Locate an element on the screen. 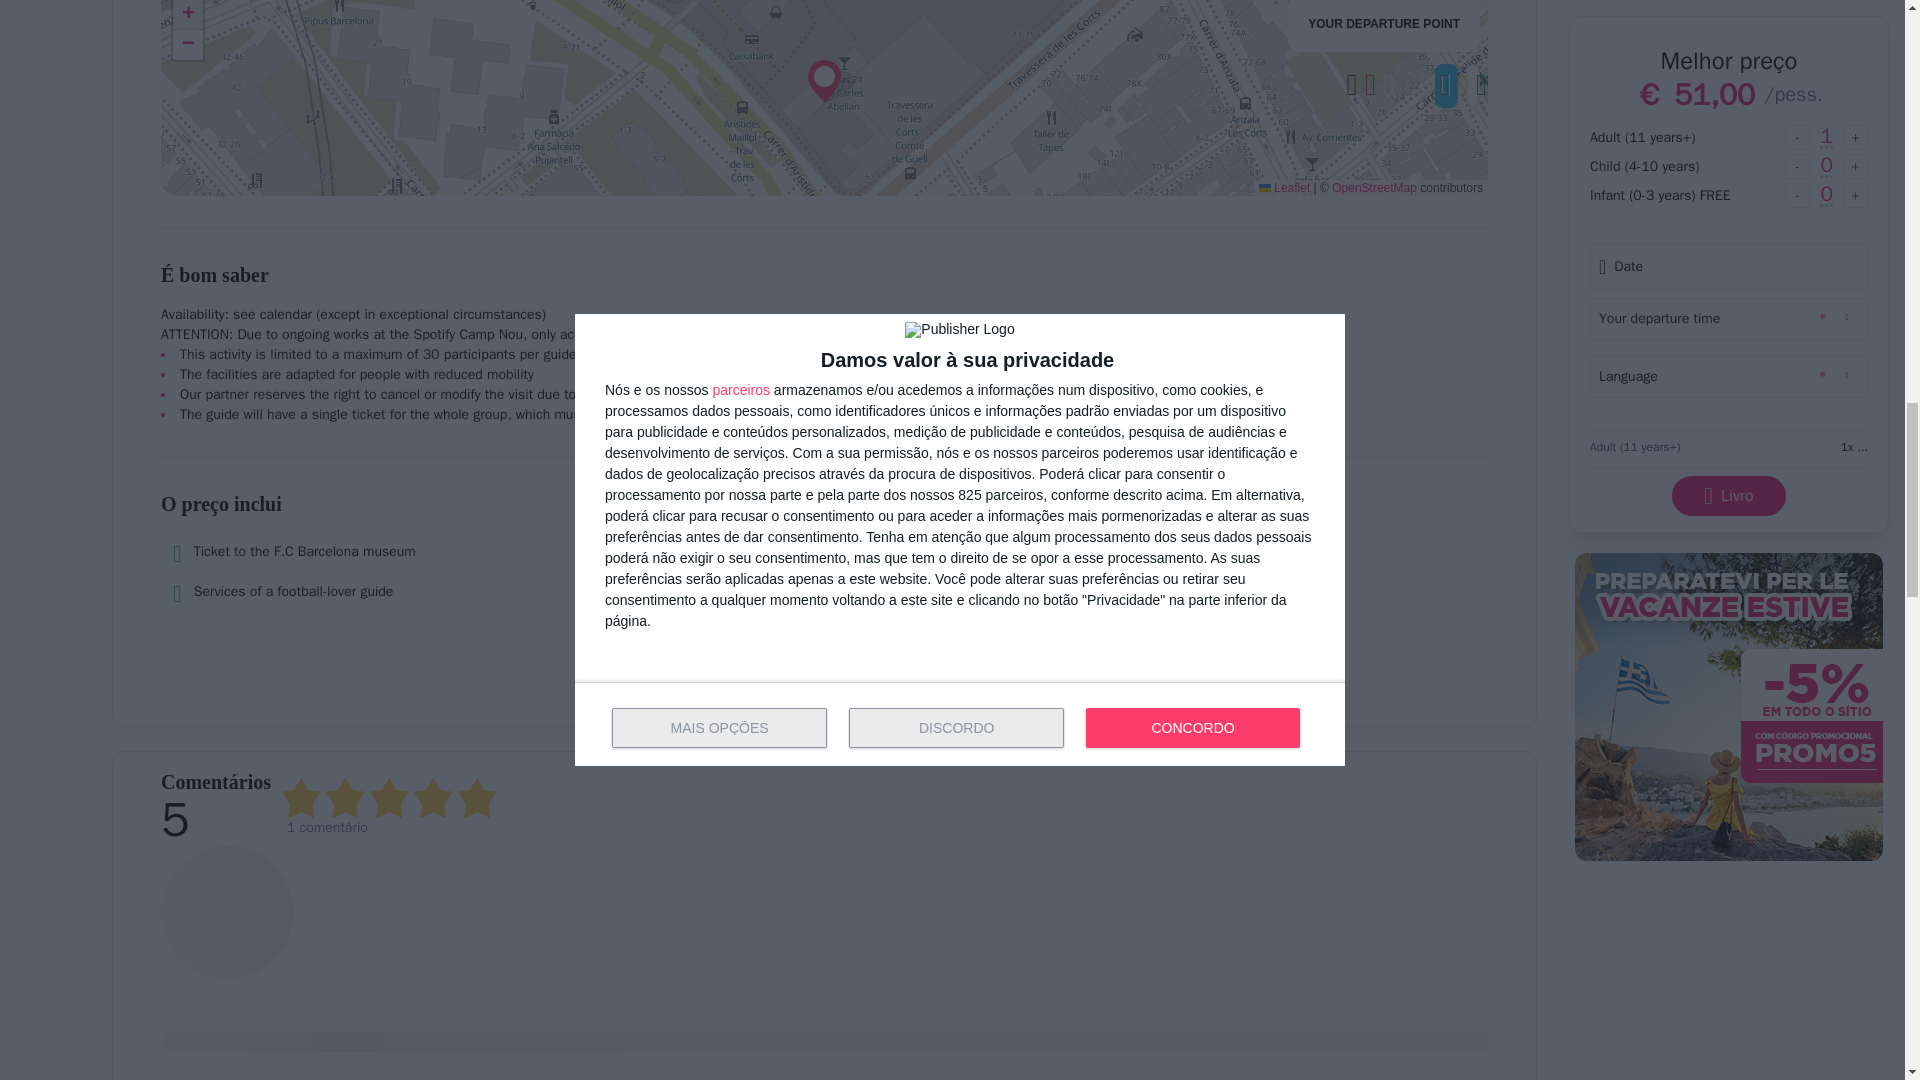 This screenshot has width=1920, height=1080. Zoom in is located at coordinates (188, 15).